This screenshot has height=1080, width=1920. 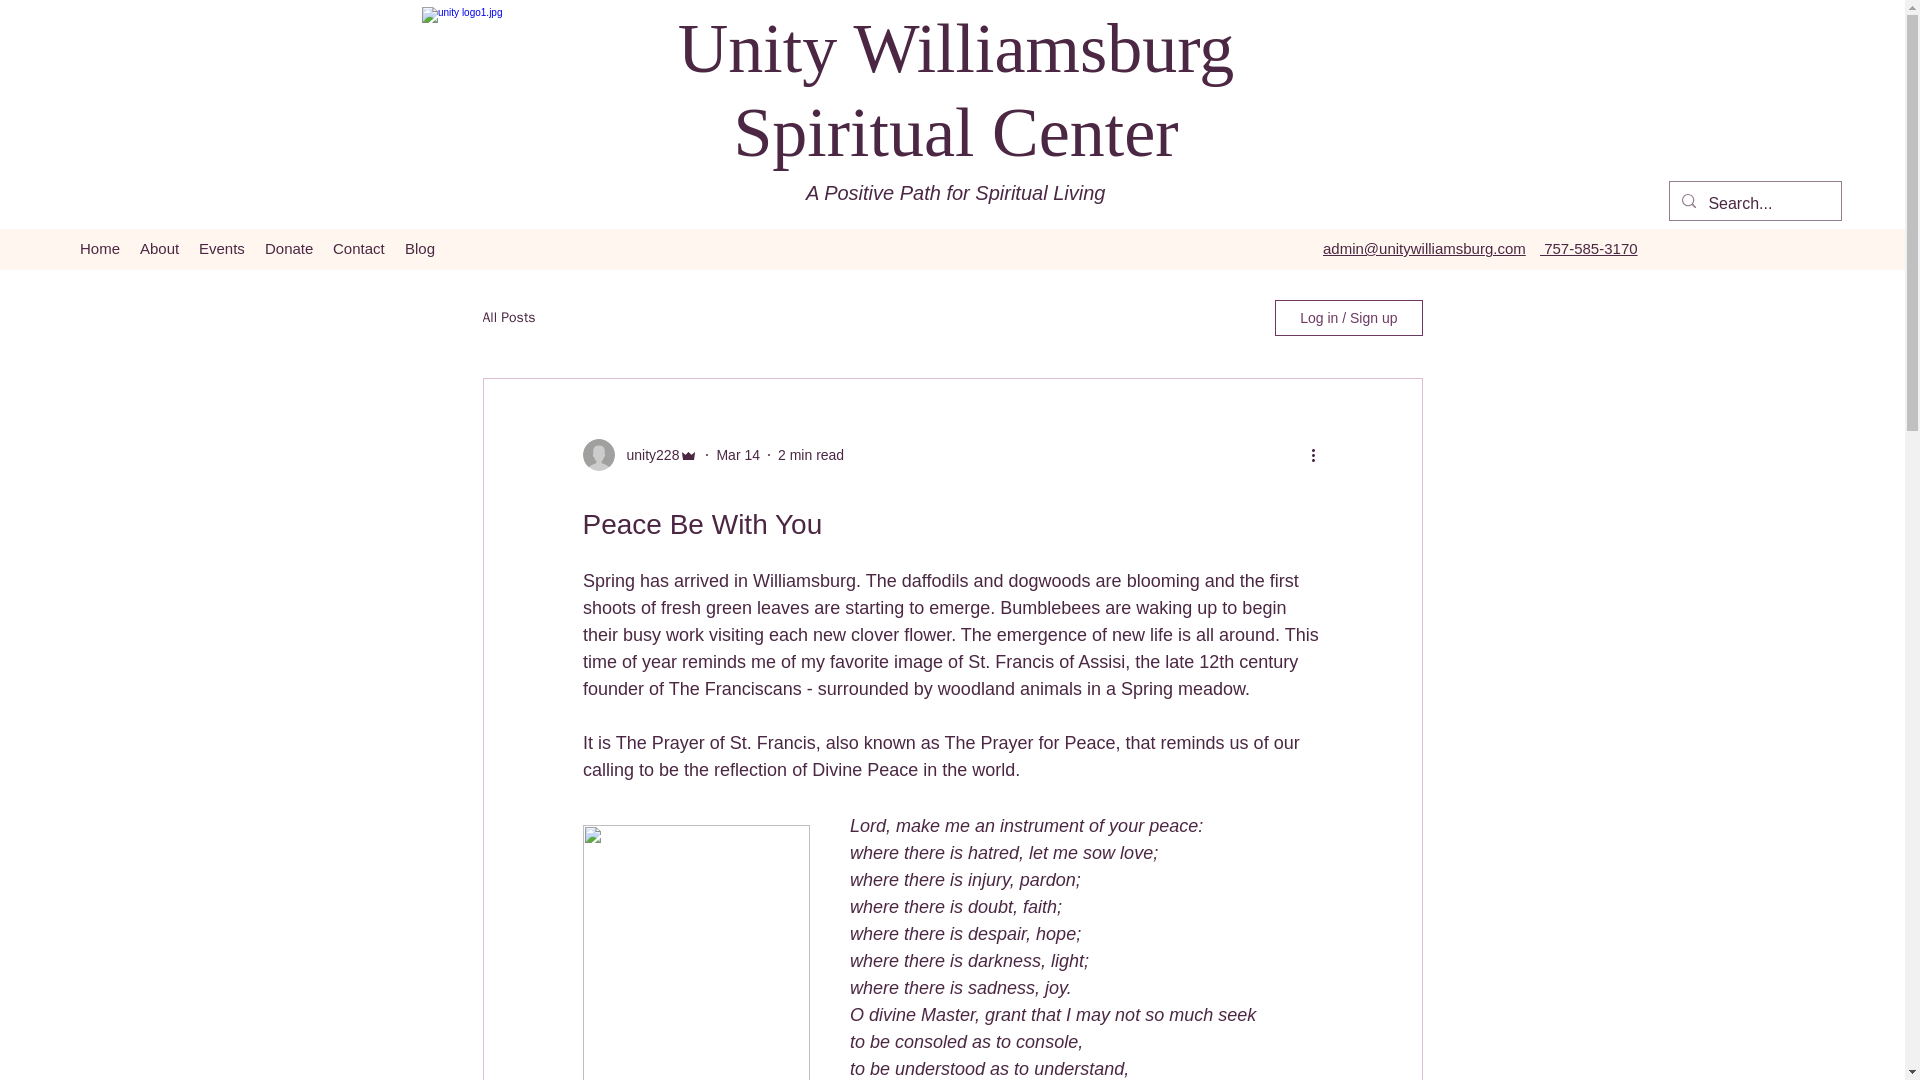 I want to click on All Posts, so click(x=508, y=318).